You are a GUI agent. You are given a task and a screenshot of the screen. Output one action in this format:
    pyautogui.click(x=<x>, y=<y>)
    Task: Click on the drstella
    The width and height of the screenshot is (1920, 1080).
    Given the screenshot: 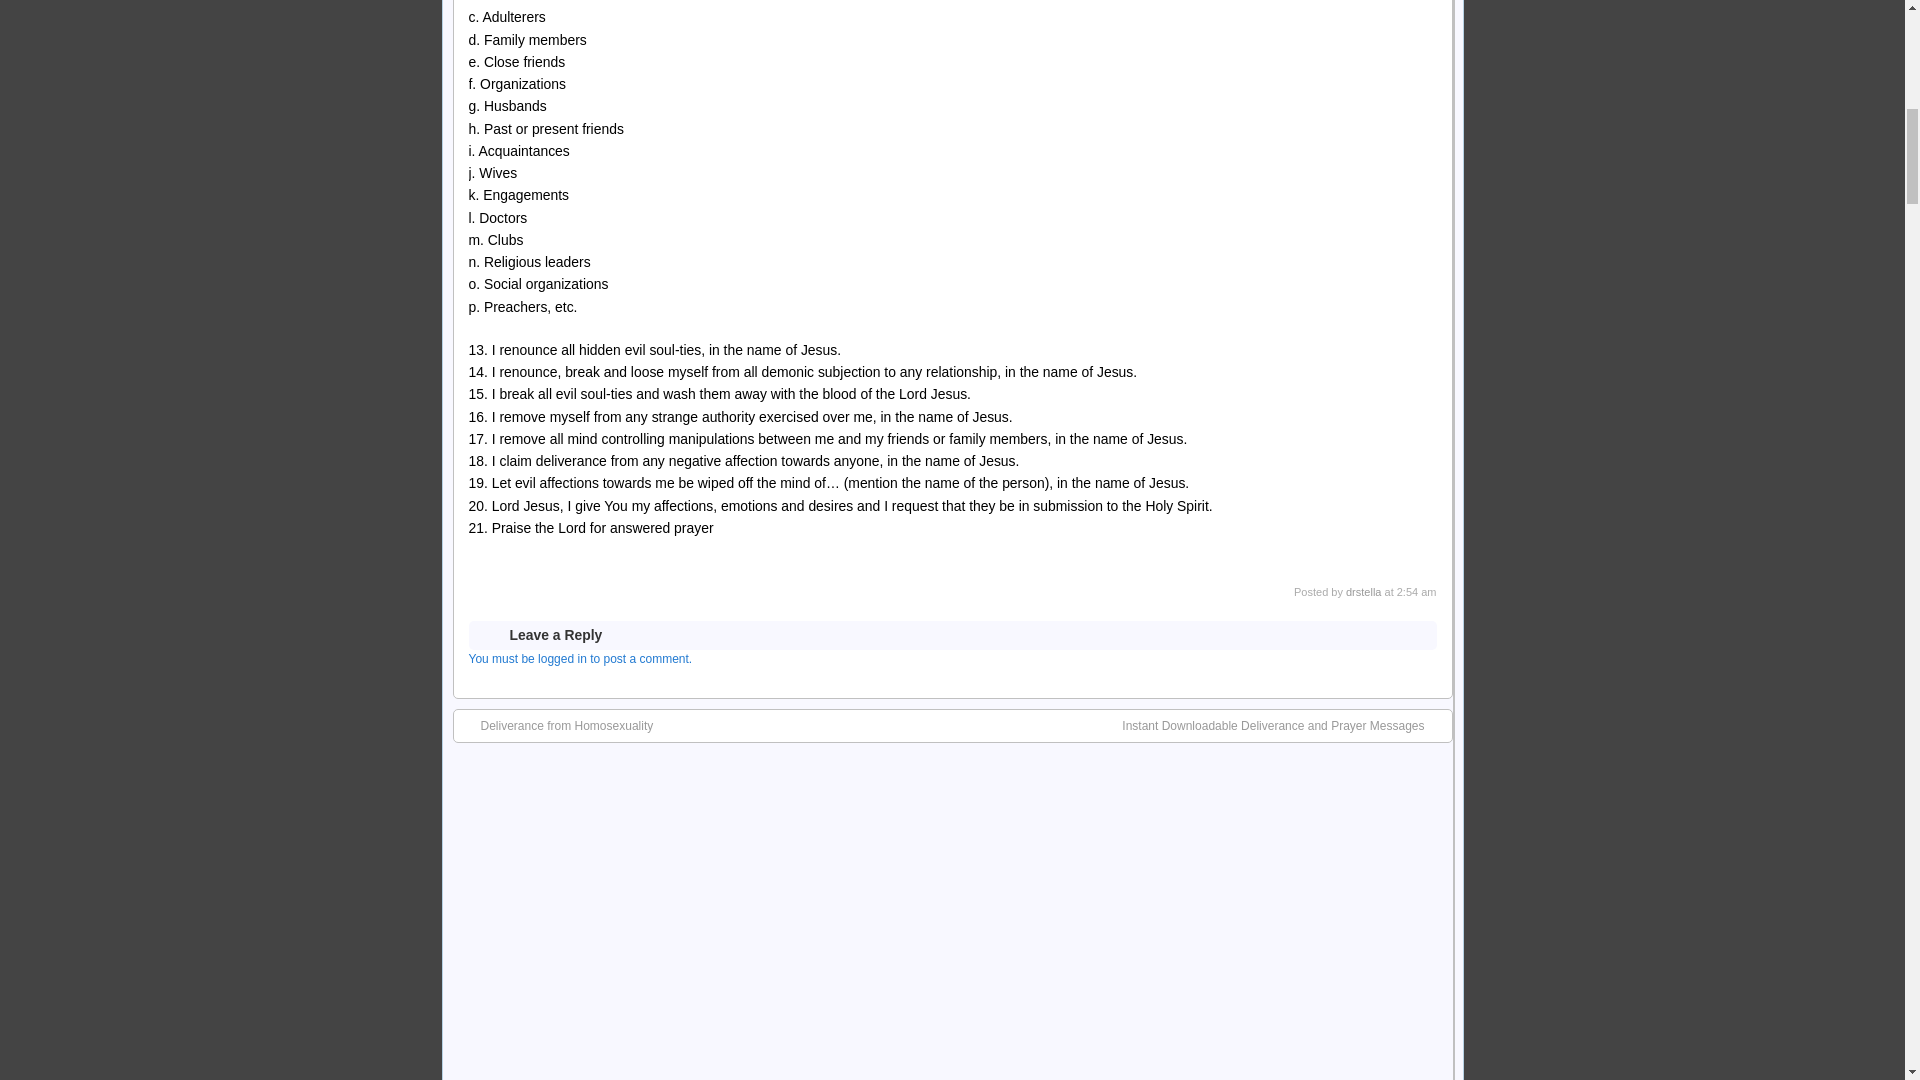 What is the action you would take?
    pyautogui.click(x=1362, y=592)
    